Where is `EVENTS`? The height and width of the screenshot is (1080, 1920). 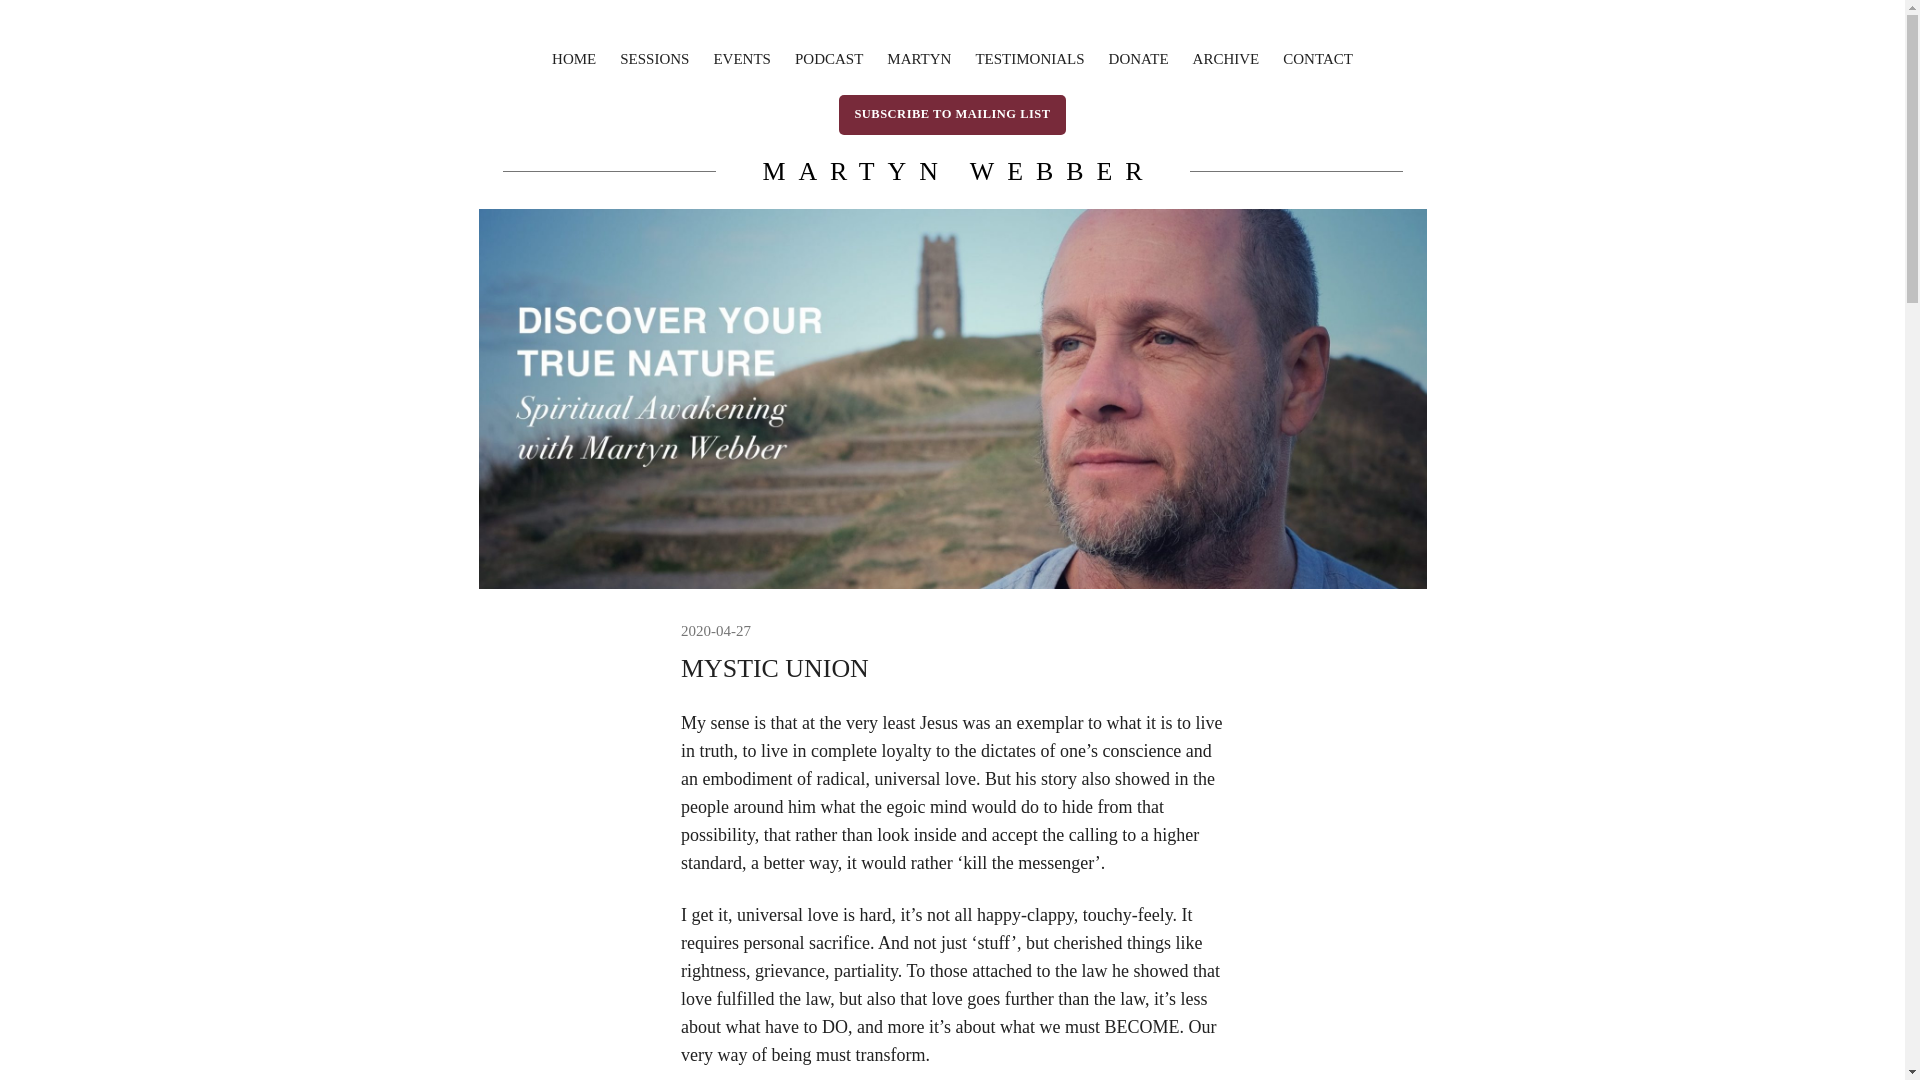
EVENTS is located at coordinates (742, 59).